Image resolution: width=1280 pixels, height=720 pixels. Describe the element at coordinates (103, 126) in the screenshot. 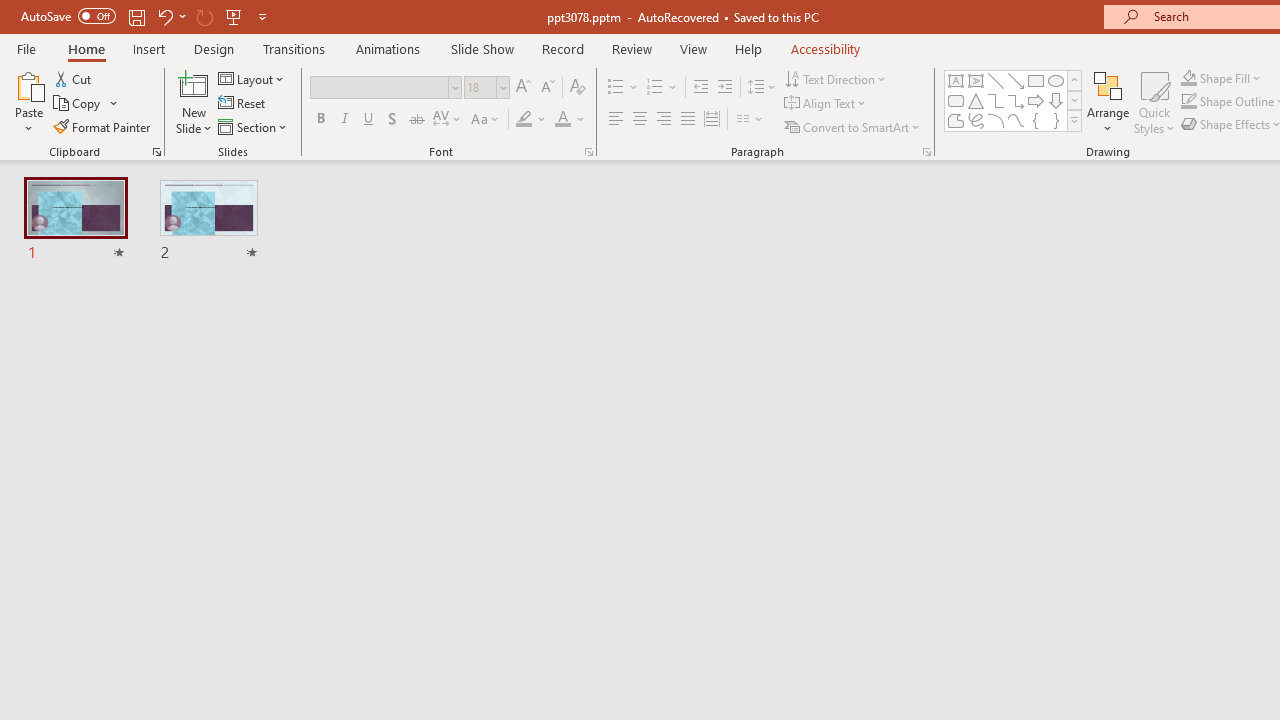

I see `Format Painter` at that location.